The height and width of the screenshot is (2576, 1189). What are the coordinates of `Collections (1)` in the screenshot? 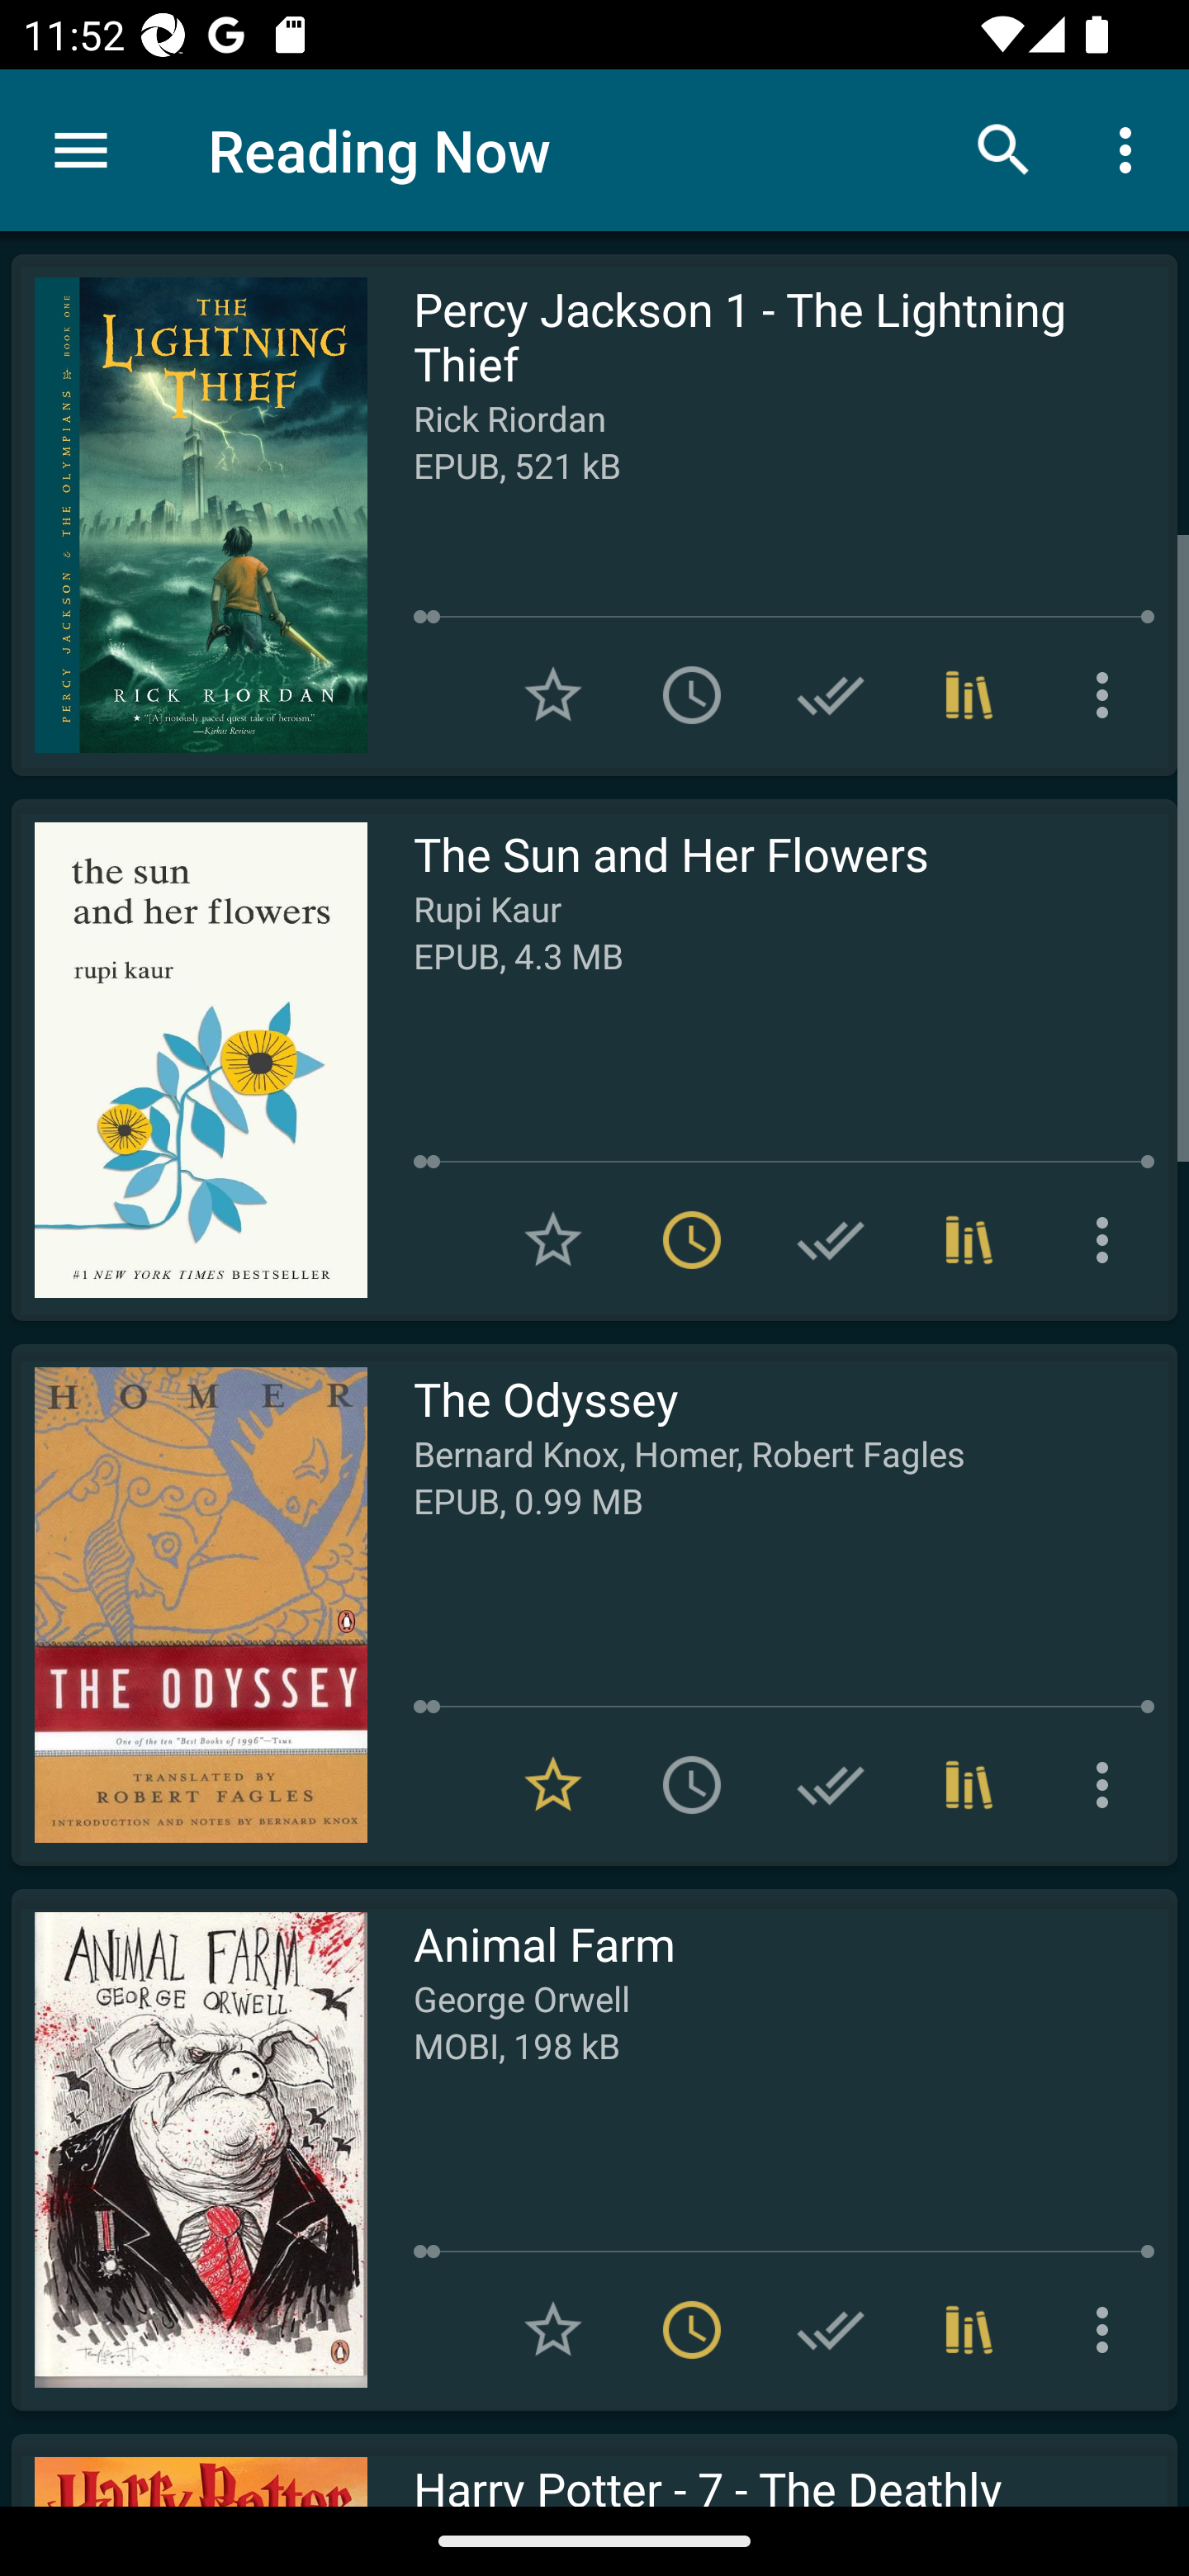 It's located at (969, 1238).